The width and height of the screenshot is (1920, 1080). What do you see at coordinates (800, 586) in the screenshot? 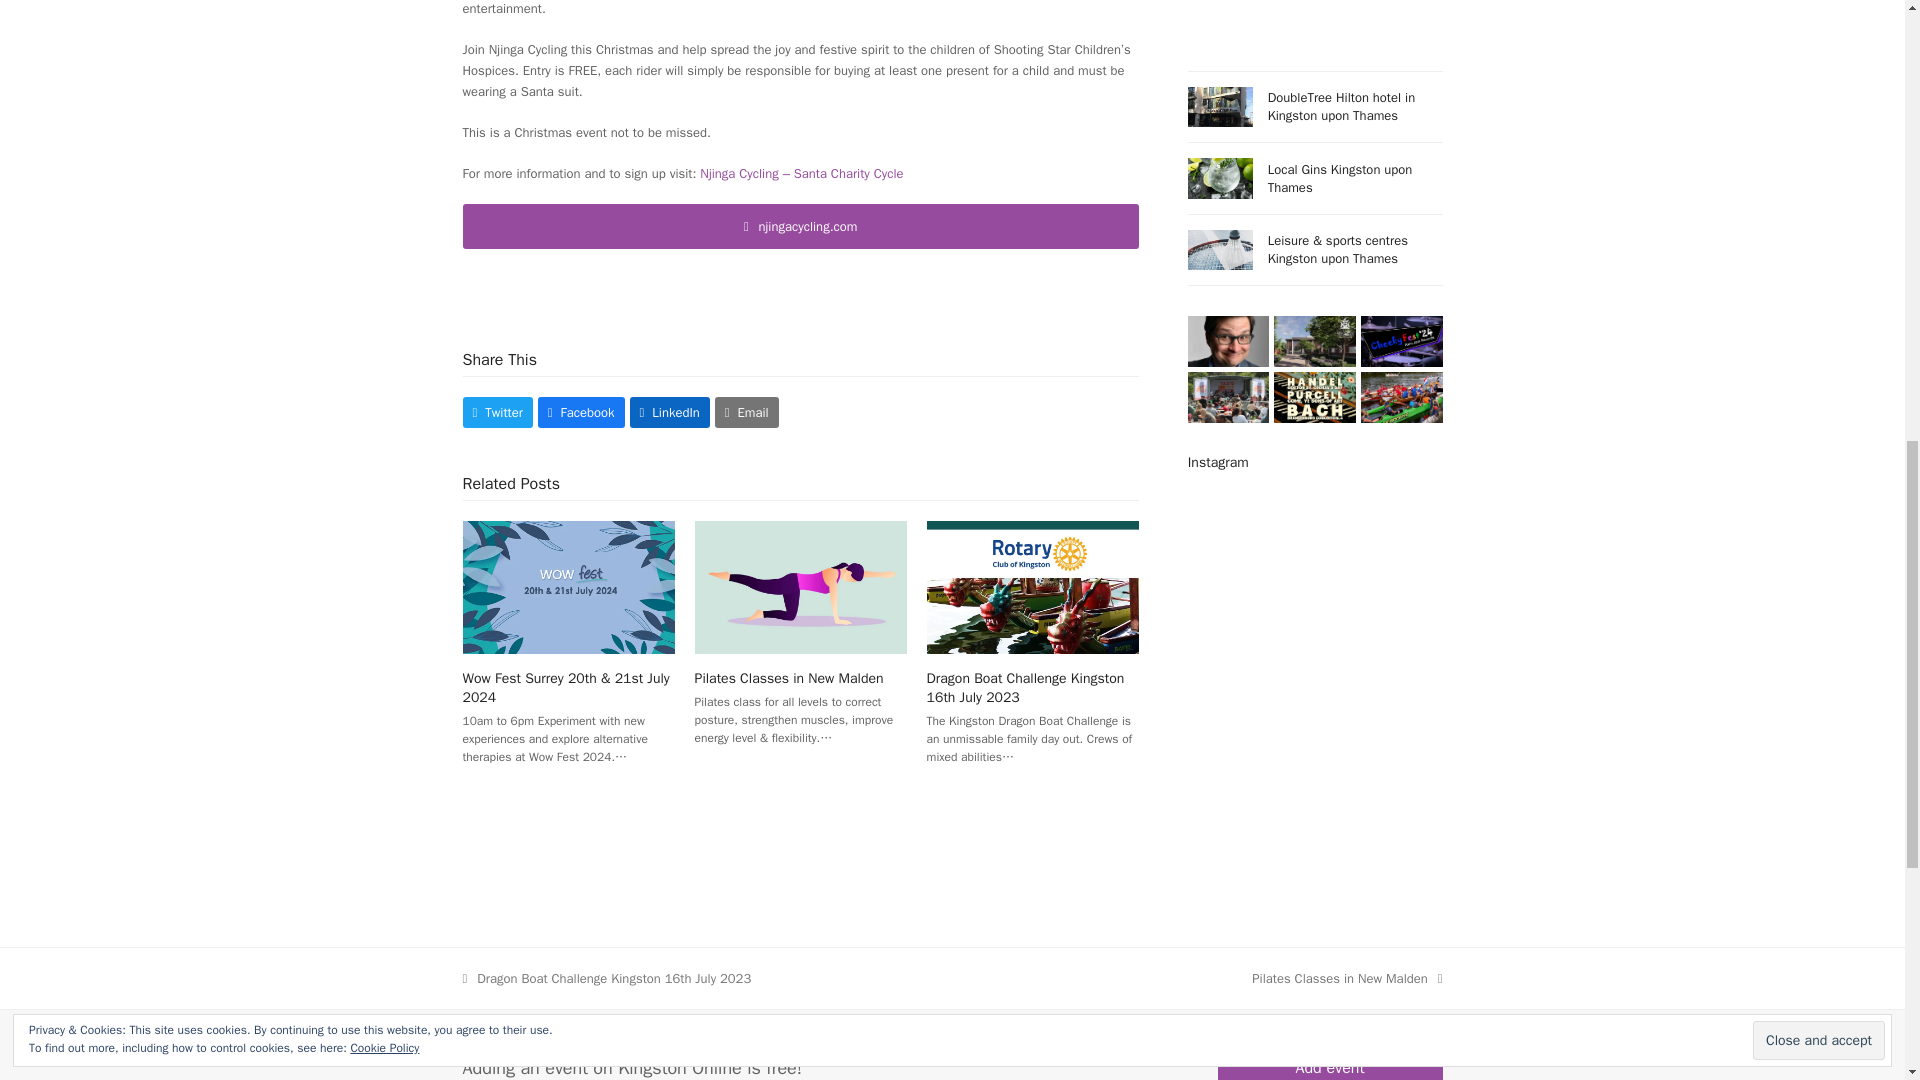
I see `Pilates Classes in New Malden` at bounding box center [800, 586].